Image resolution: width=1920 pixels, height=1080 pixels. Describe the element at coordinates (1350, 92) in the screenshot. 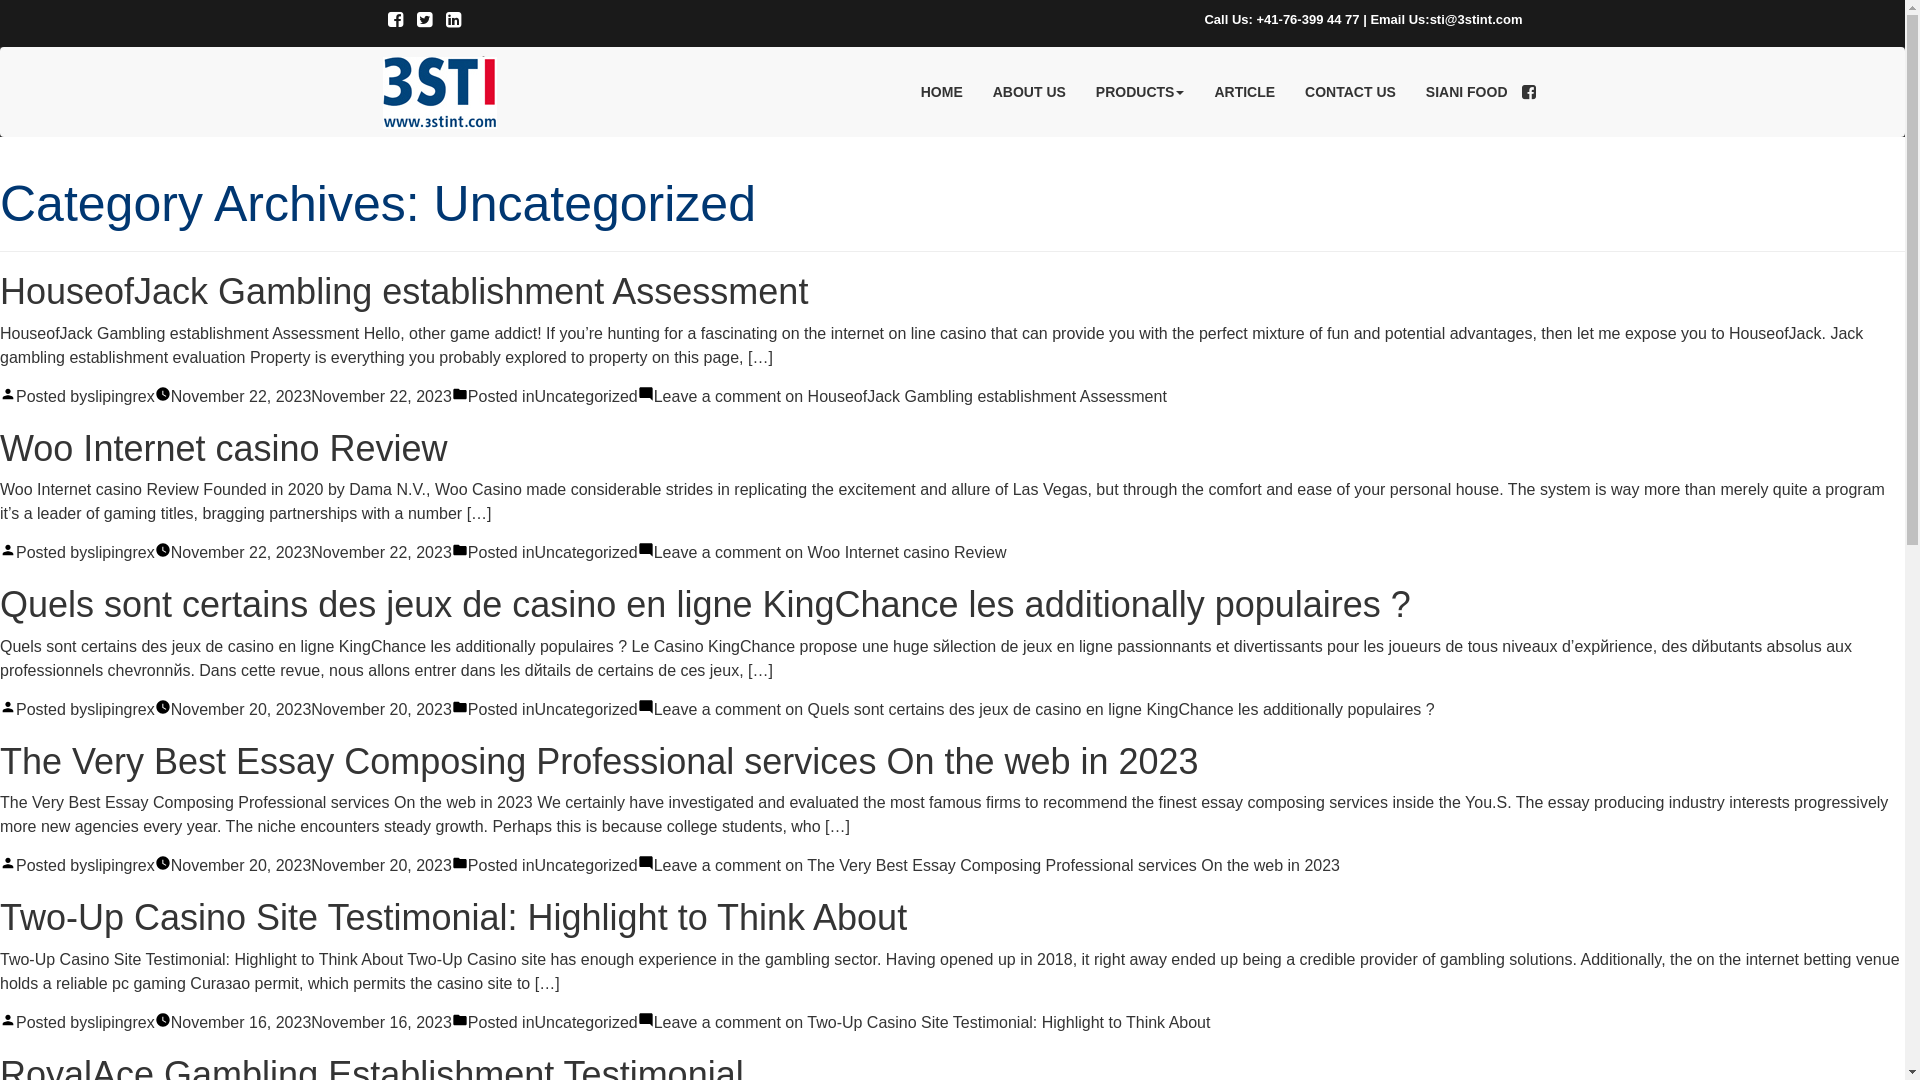

I see `CONTACT US` at that location.